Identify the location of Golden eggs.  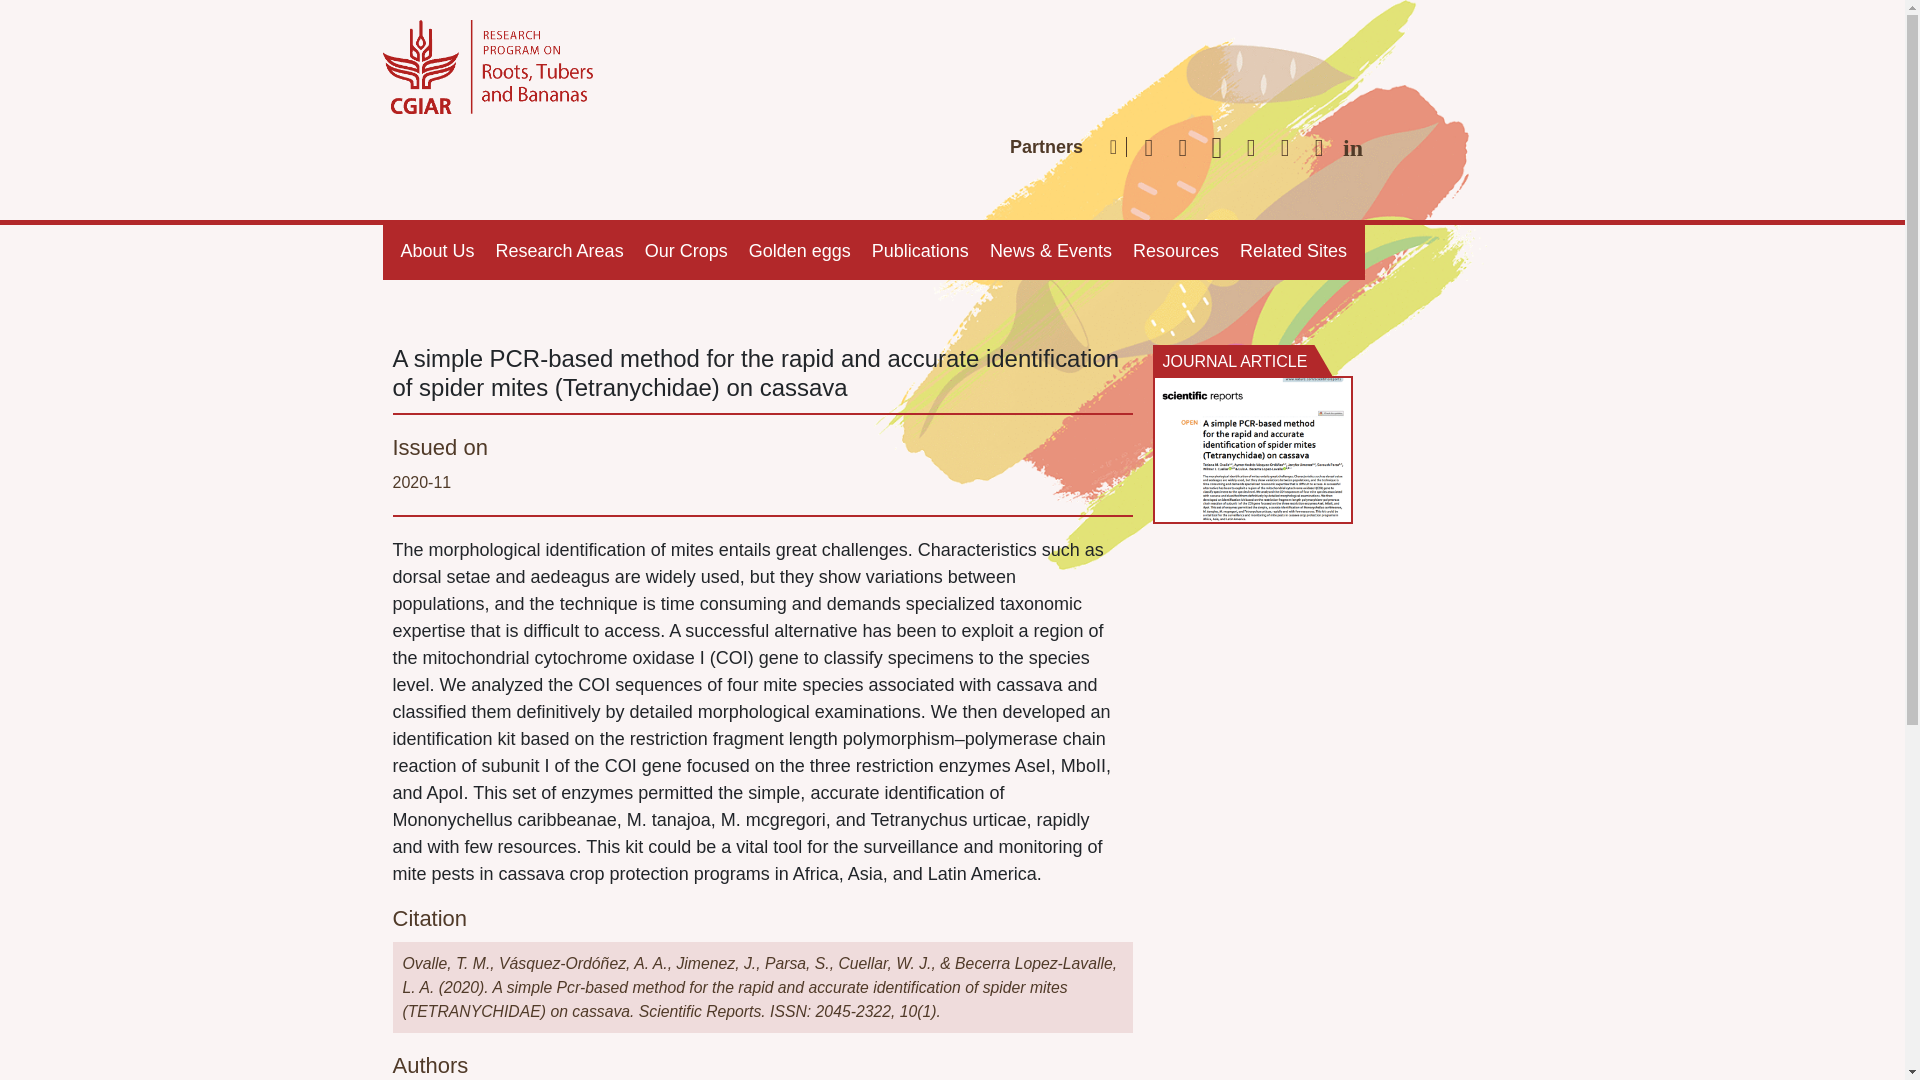
(800, 250).